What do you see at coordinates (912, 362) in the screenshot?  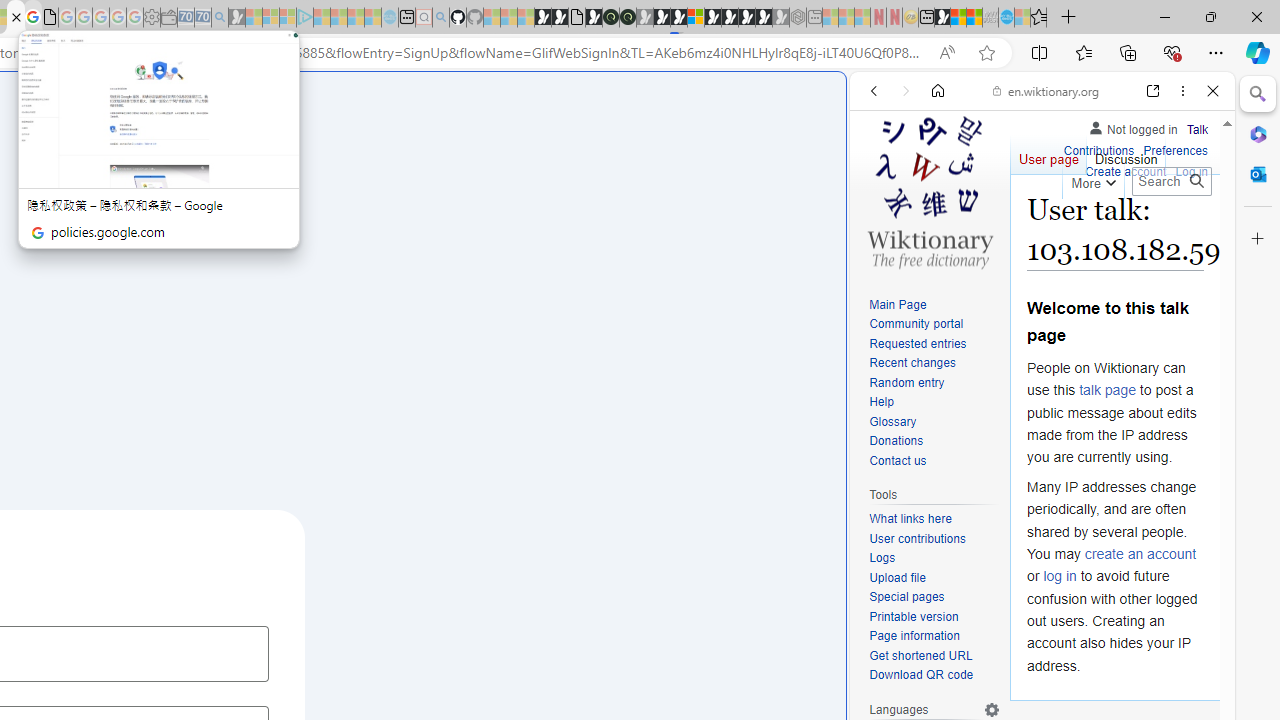 I see `Recent changes` at bounding box center [912, 362].